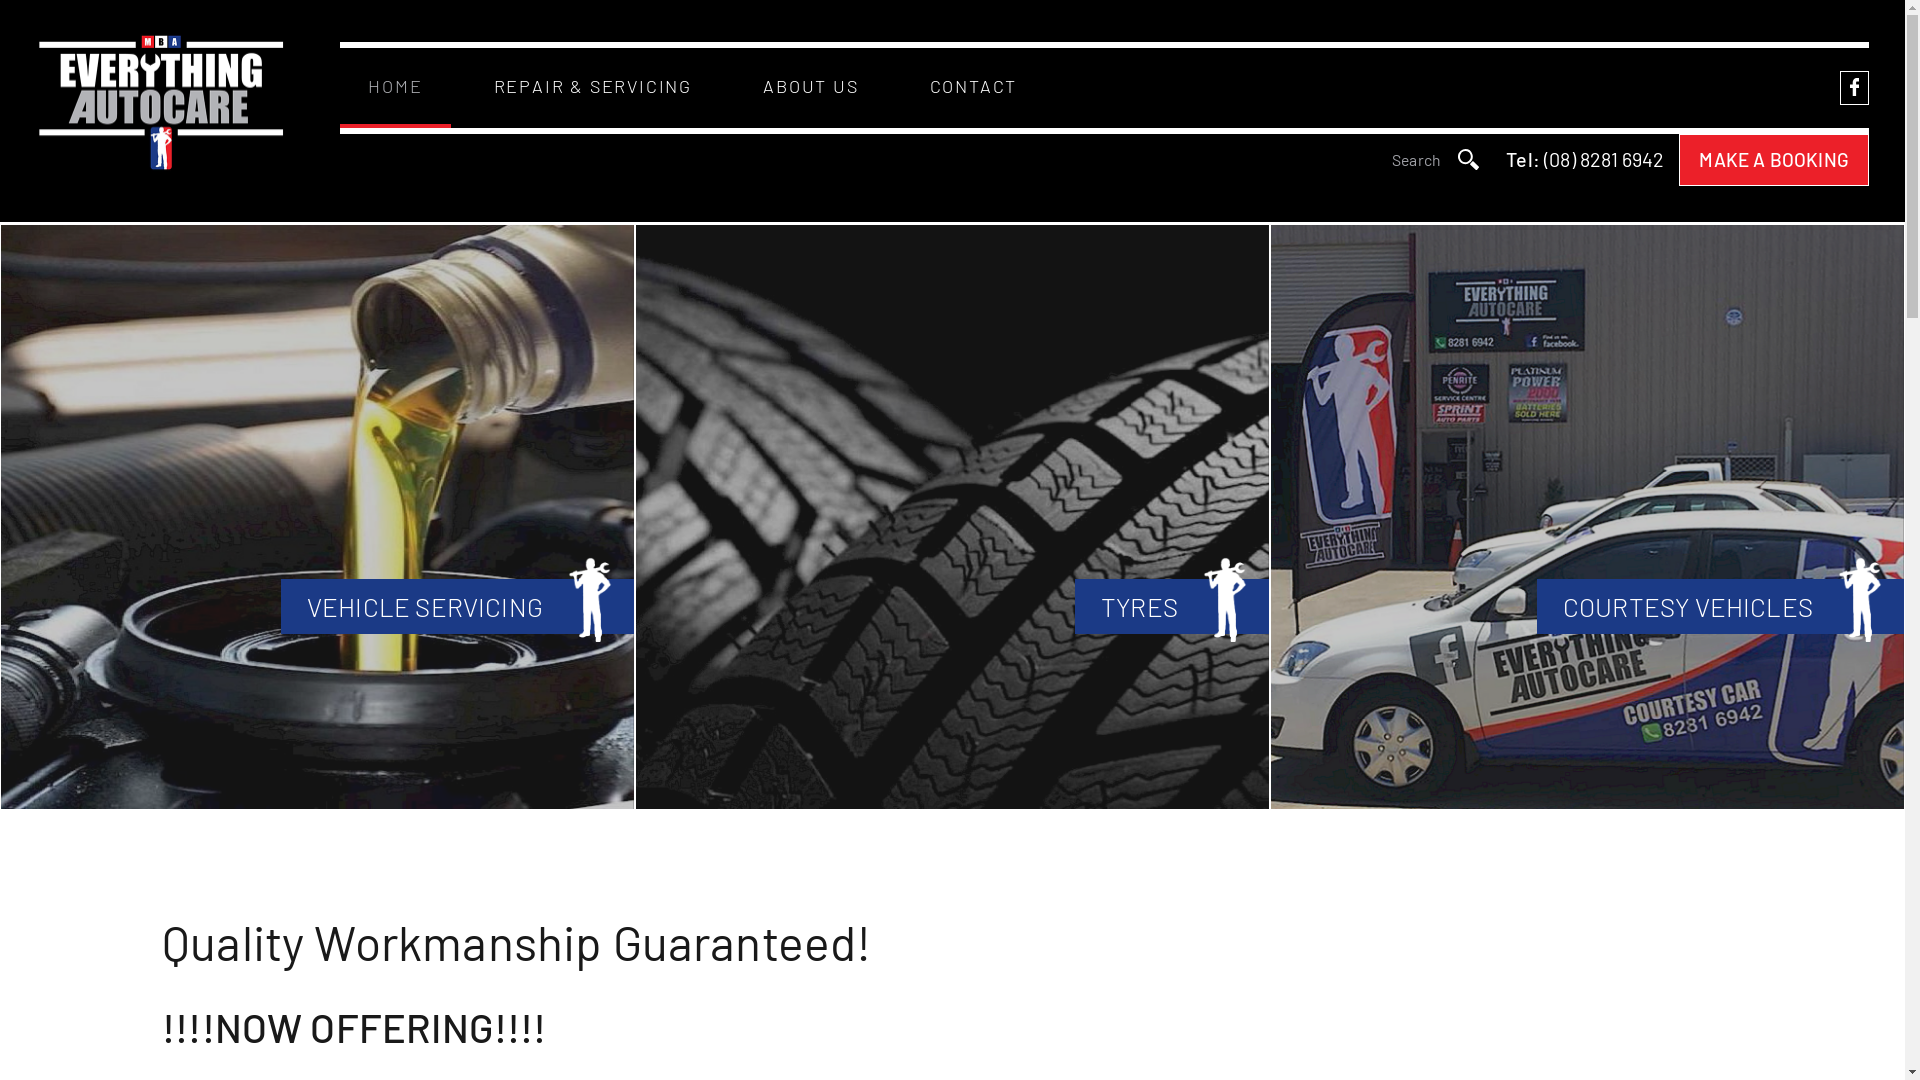 This screenshot has width=1920, height=1080. What do you see at coordinates (318, 517) in the screenshot?
I see `VEHICLE SERVICING` at bounding box center [318, 517].